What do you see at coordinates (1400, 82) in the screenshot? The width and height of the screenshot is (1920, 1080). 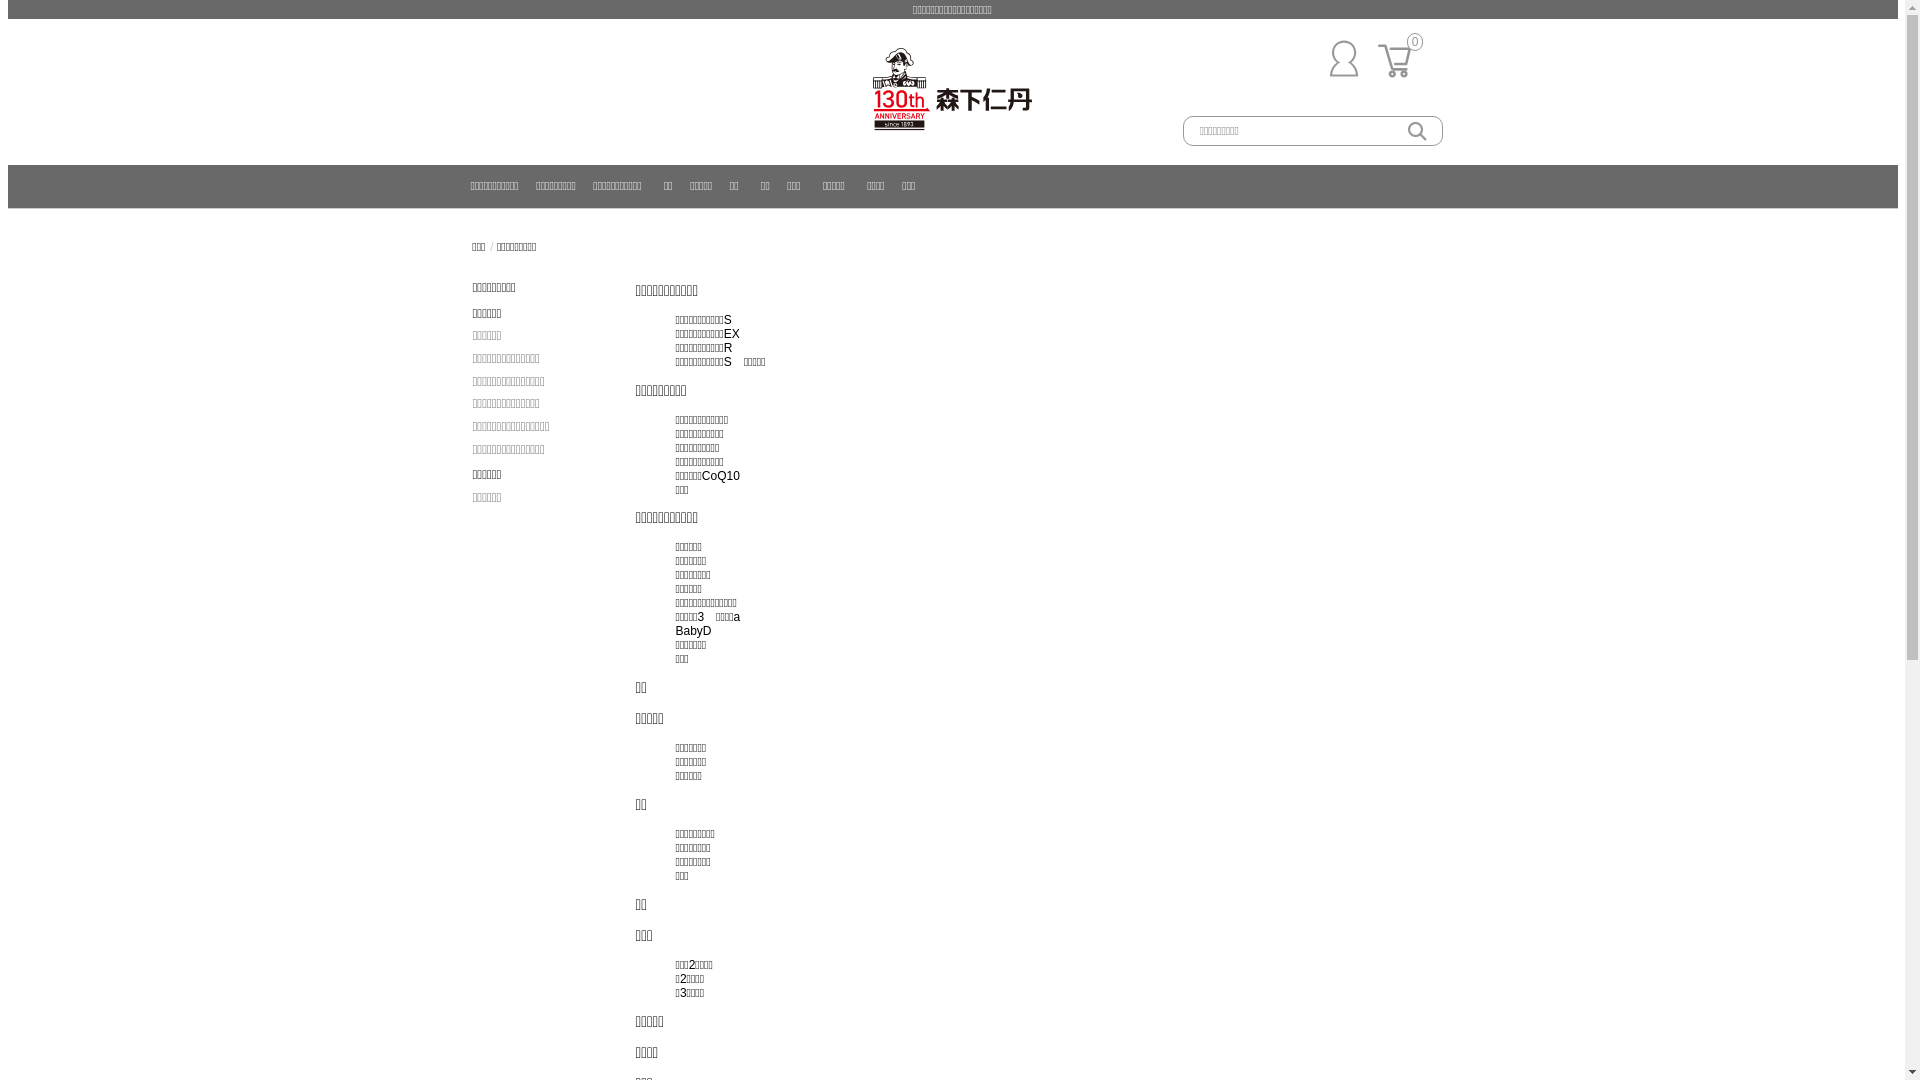 I see `0` at bounding box center [1400, 82].